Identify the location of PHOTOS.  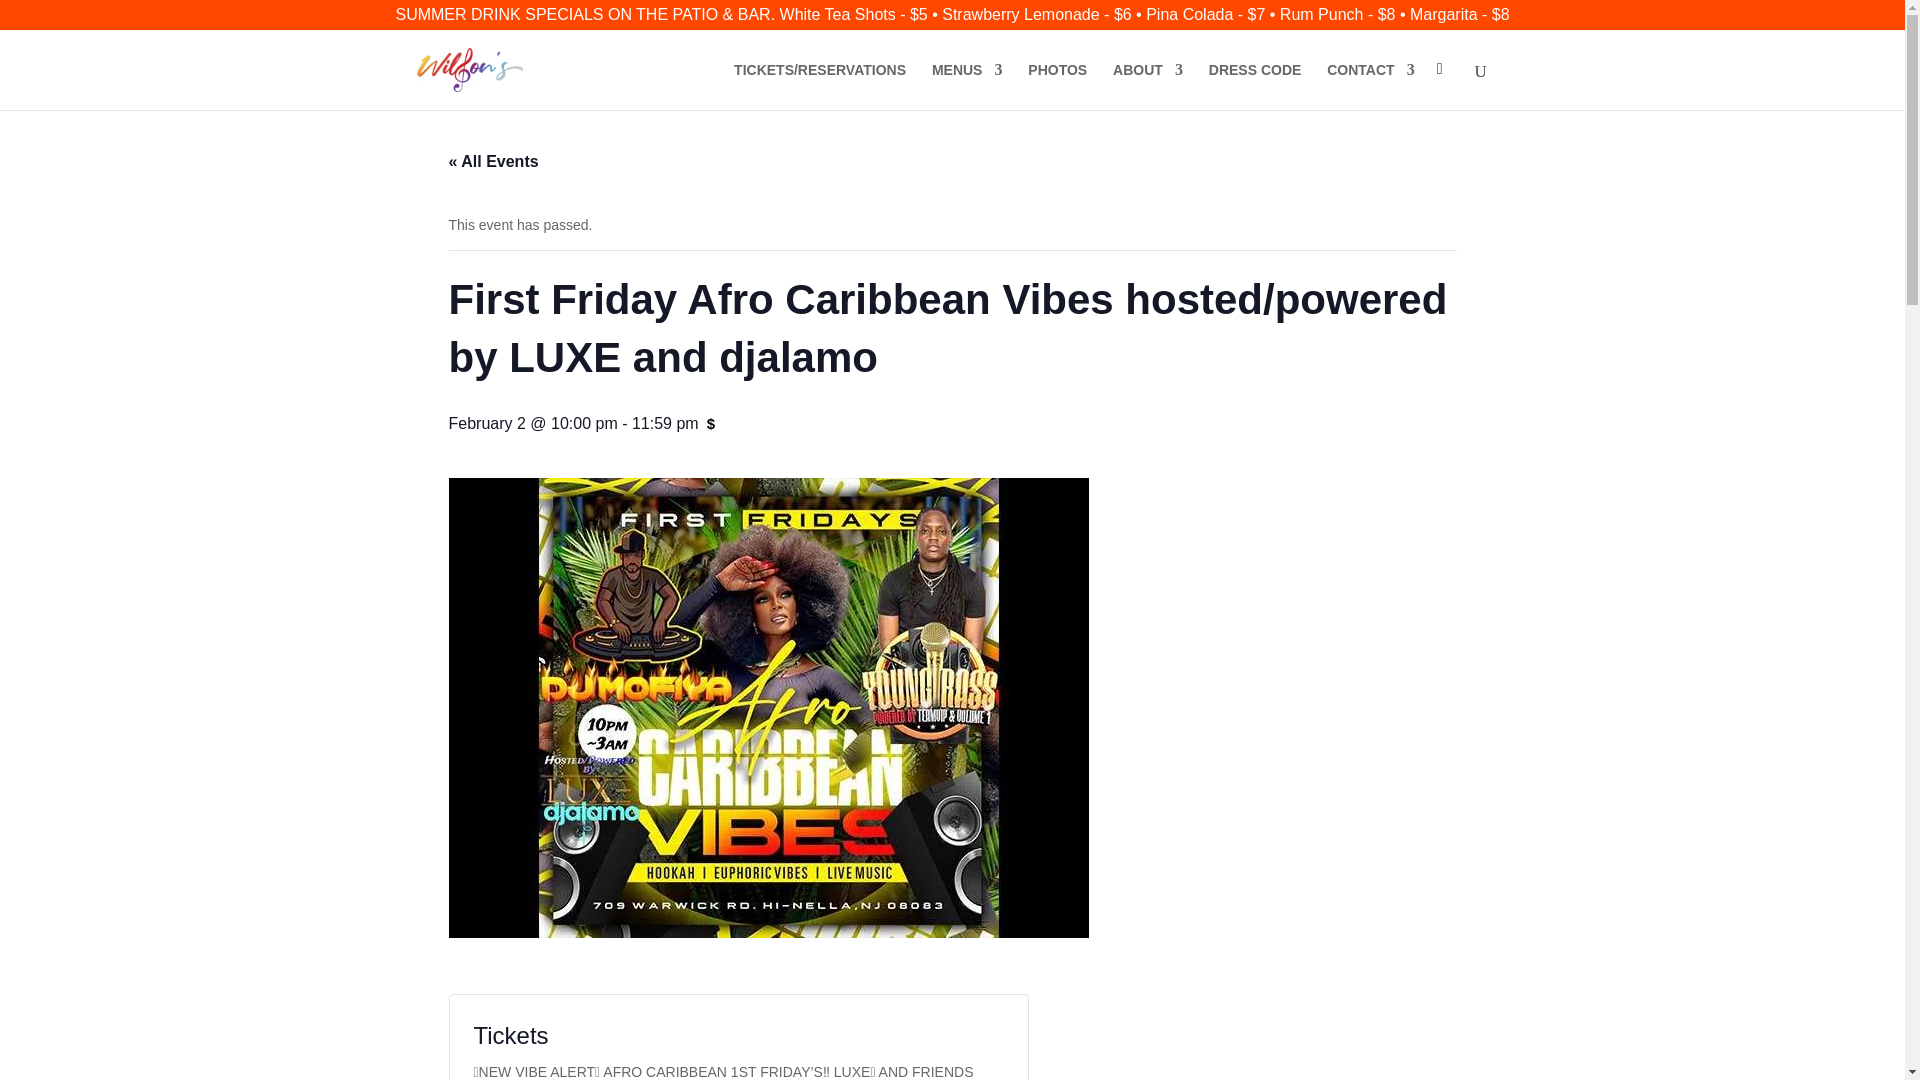
(1056, 86).